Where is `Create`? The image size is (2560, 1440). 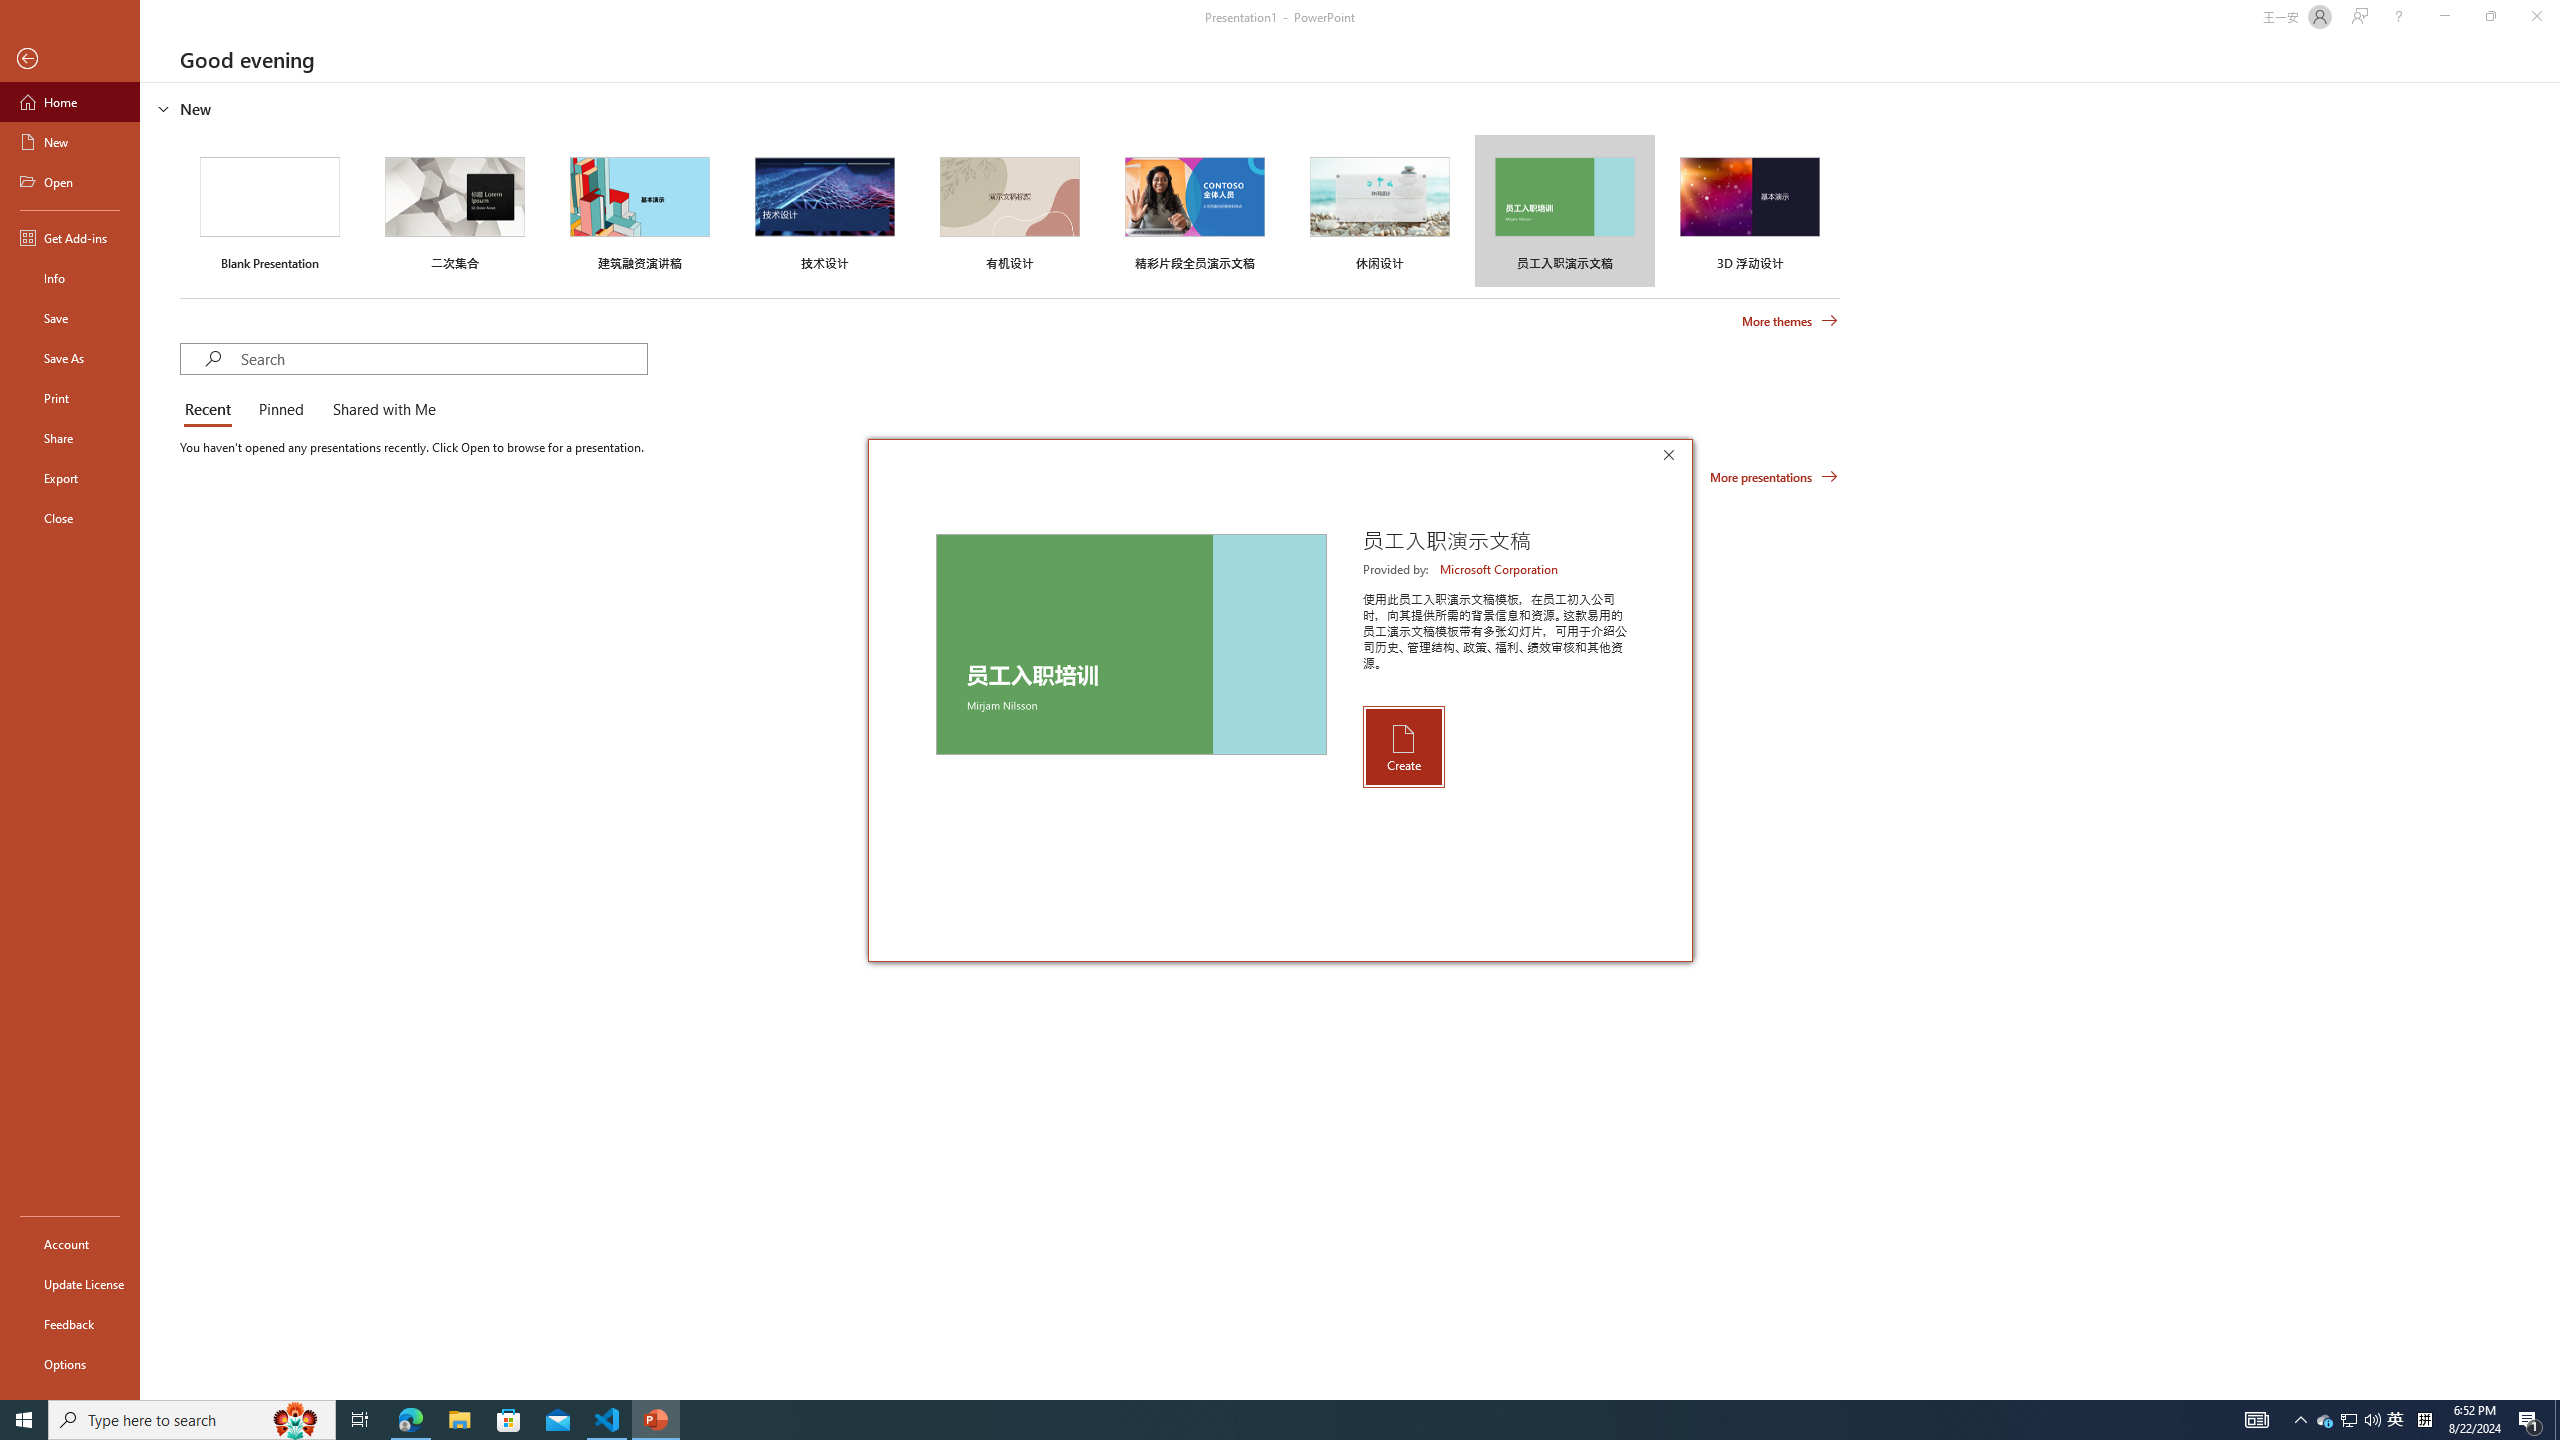 Create is located at coordinates (1402, 746).